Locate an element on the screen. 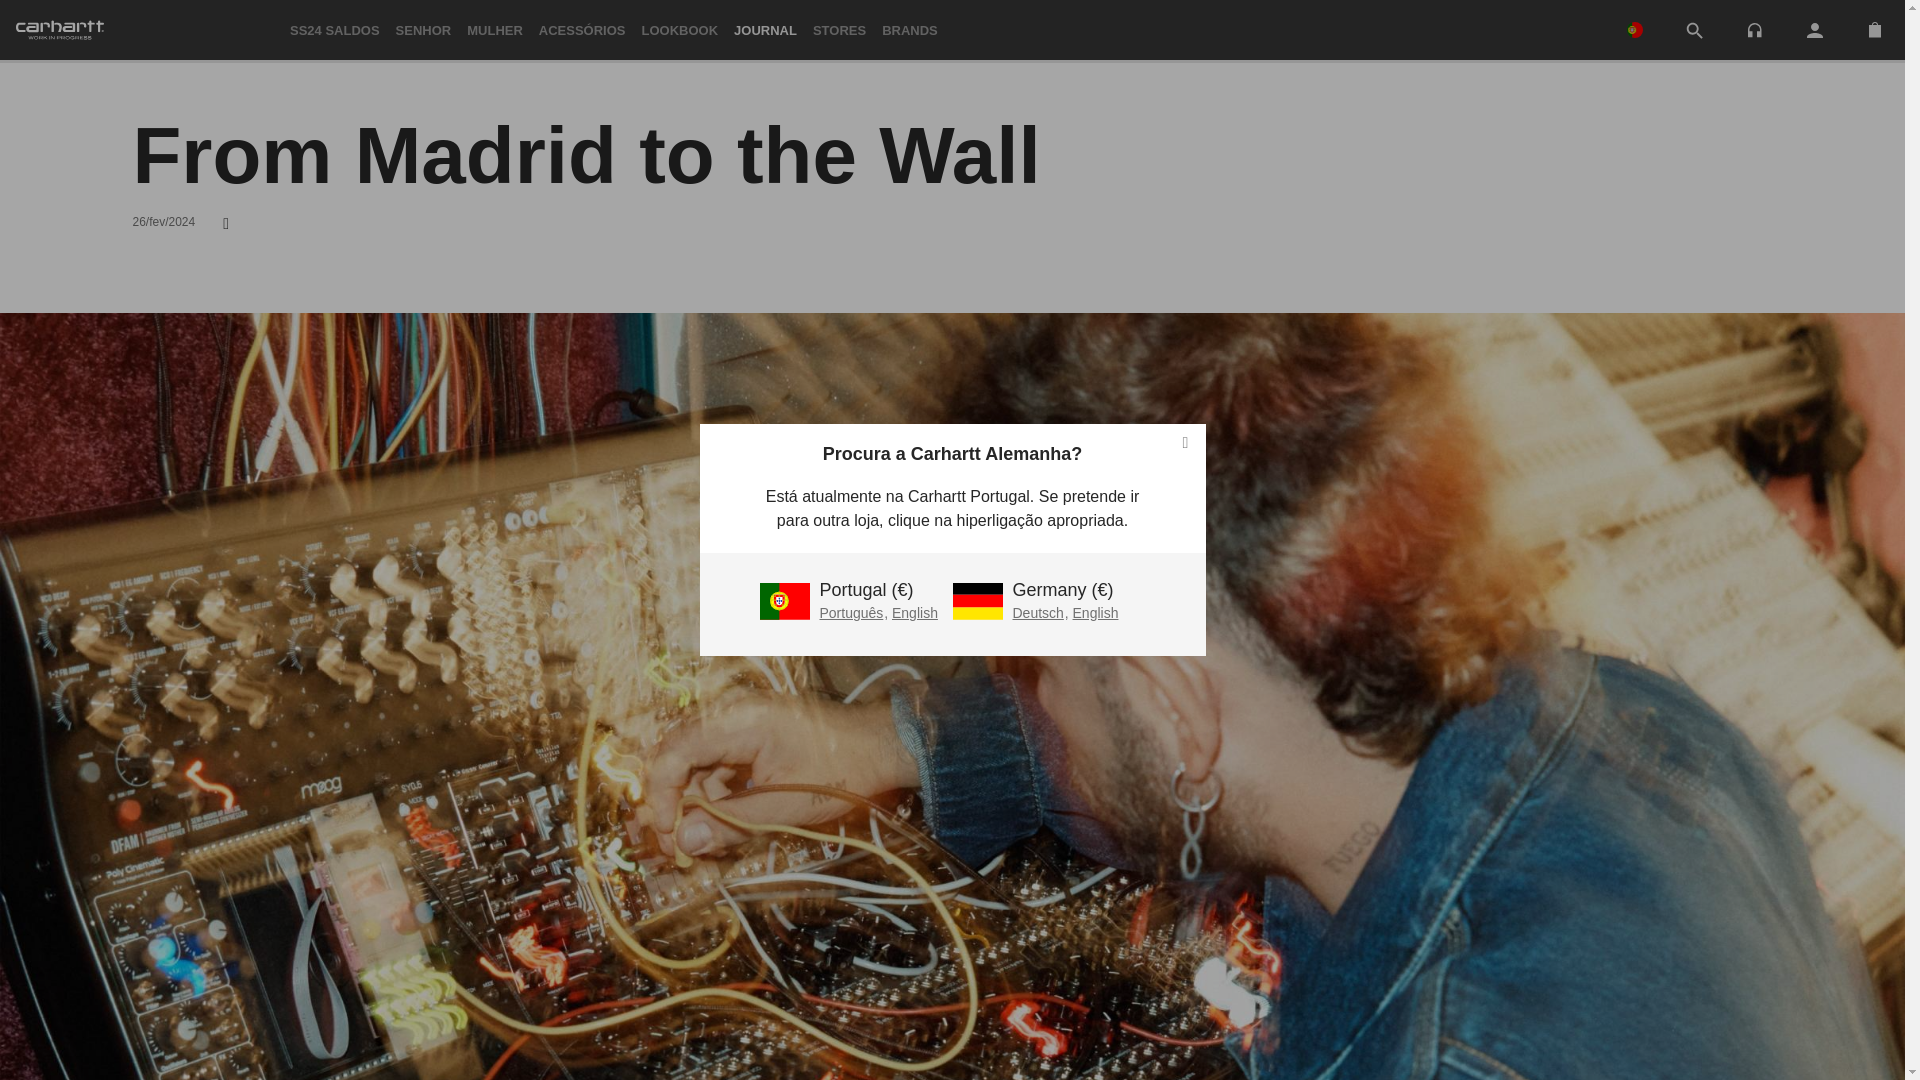  Radio is located at coordinates (1754, 30).